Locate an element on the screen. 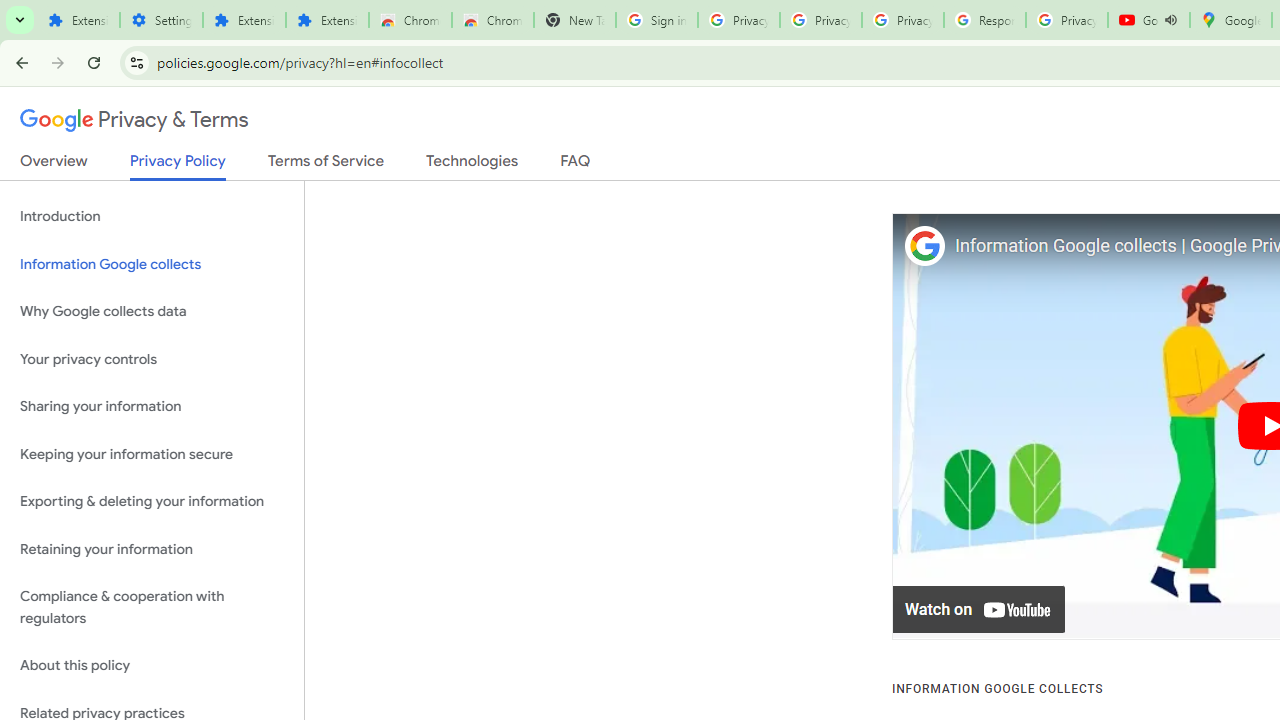 The width and height of the screenshot is (1280, 720). Settings is located at coordinates (162, 20).